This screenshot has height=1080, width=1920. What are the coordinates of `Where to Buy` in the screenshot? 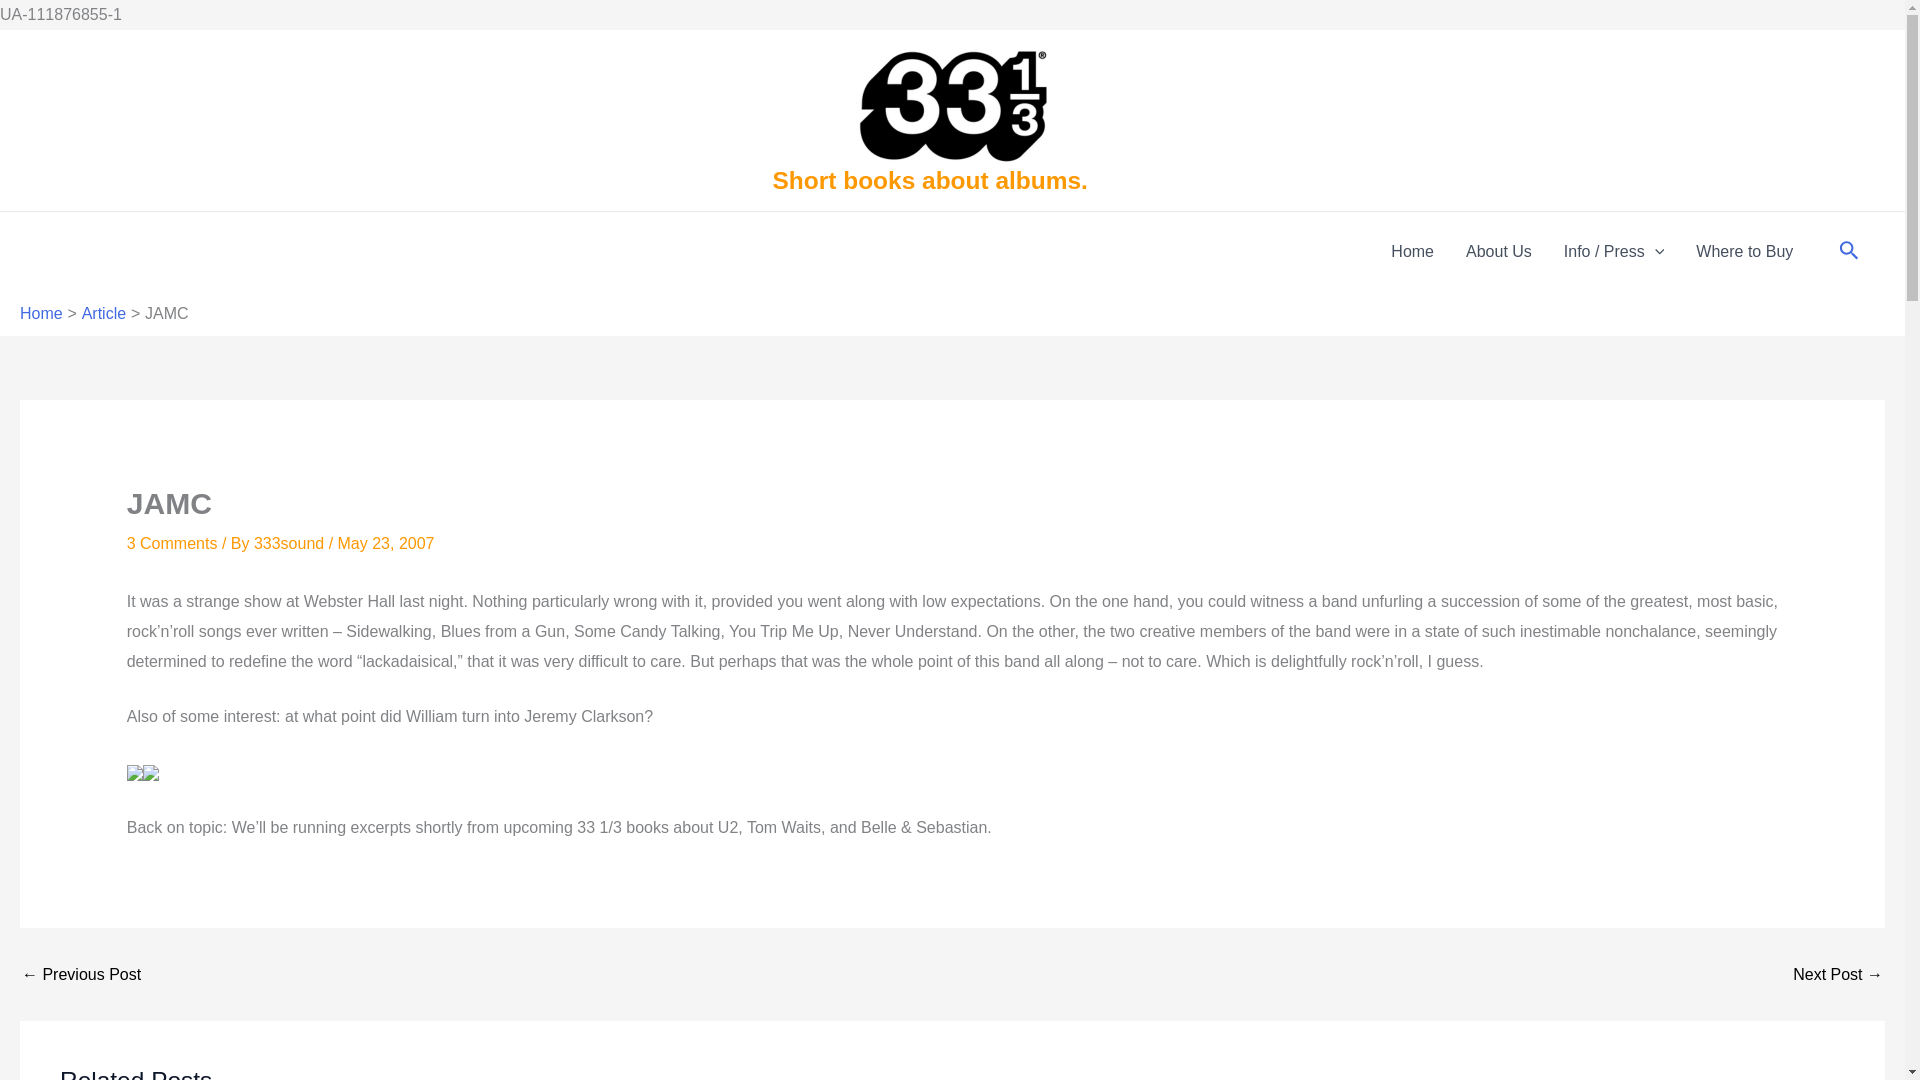 It's located at (1744, 251).